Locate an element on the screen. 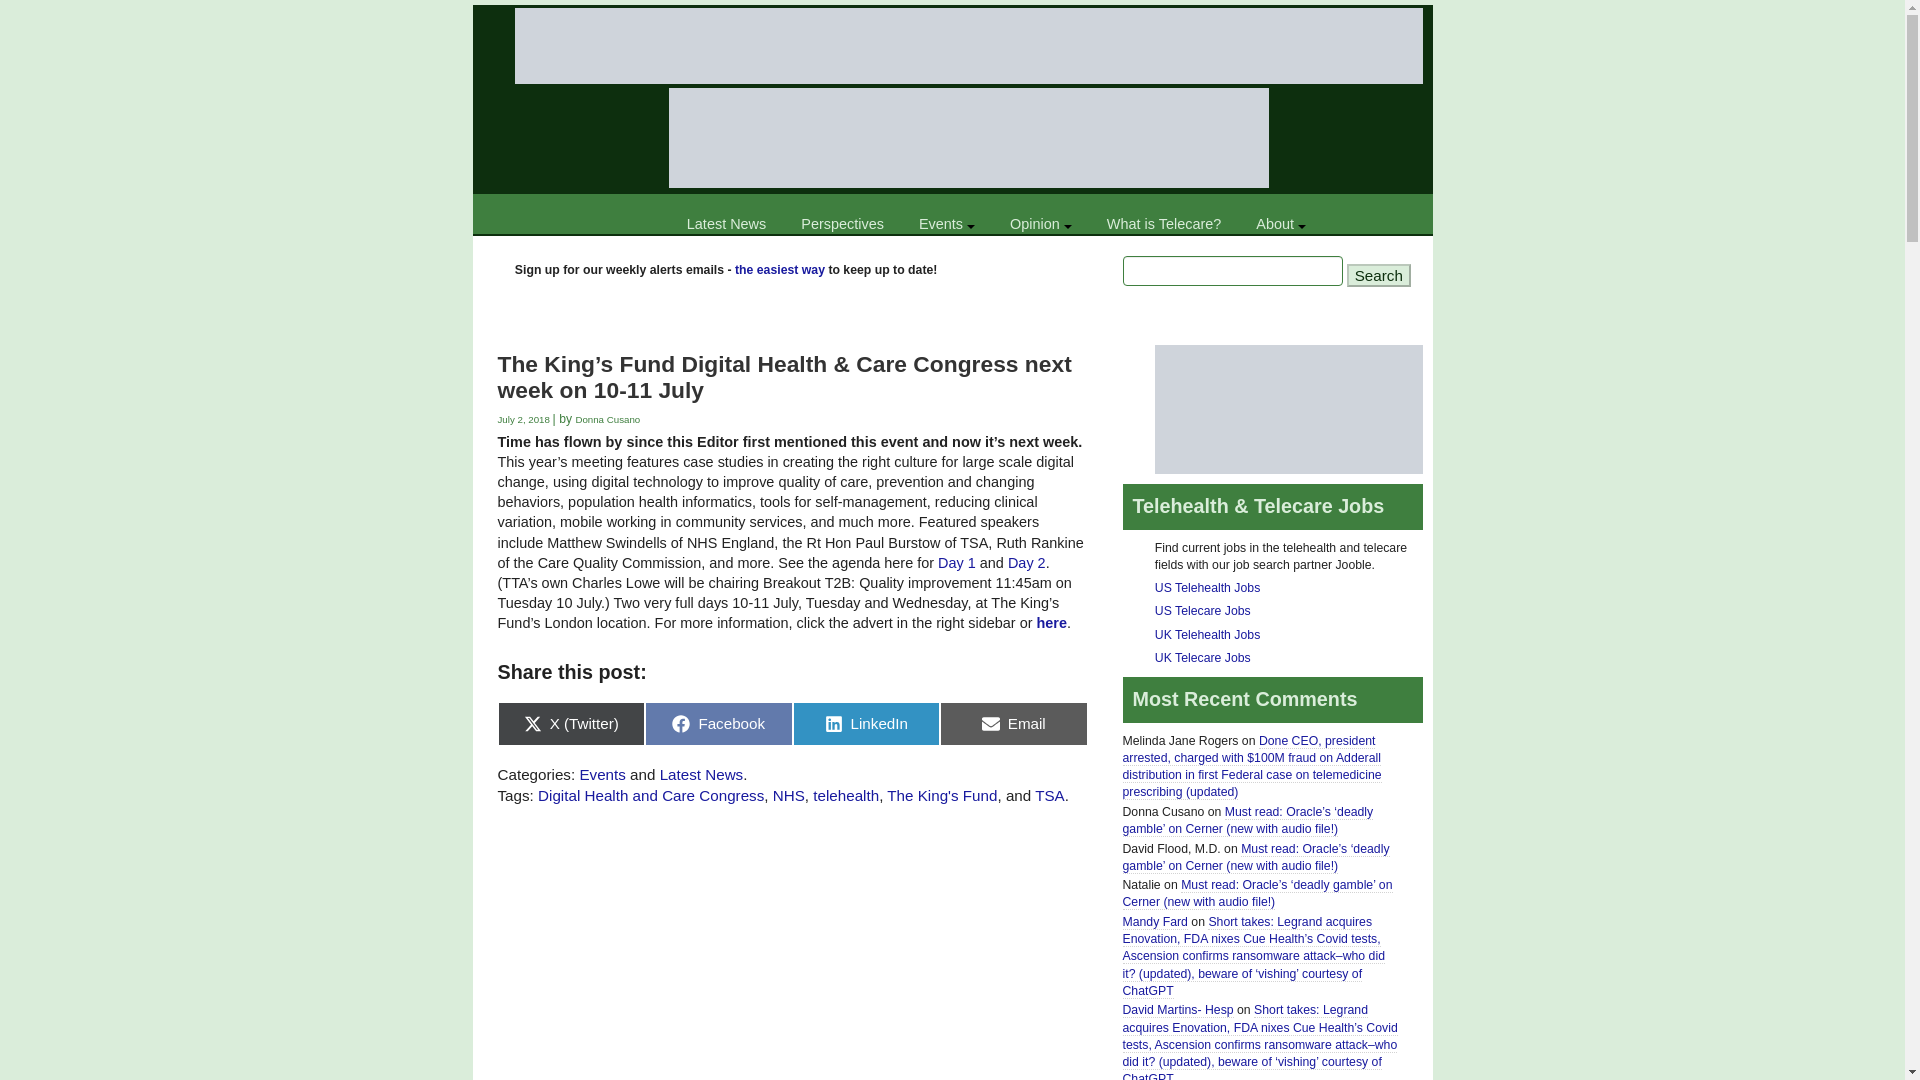 The width and height of the screenshot is (1920, 1080). Search is located at coordinates (1379, 275).